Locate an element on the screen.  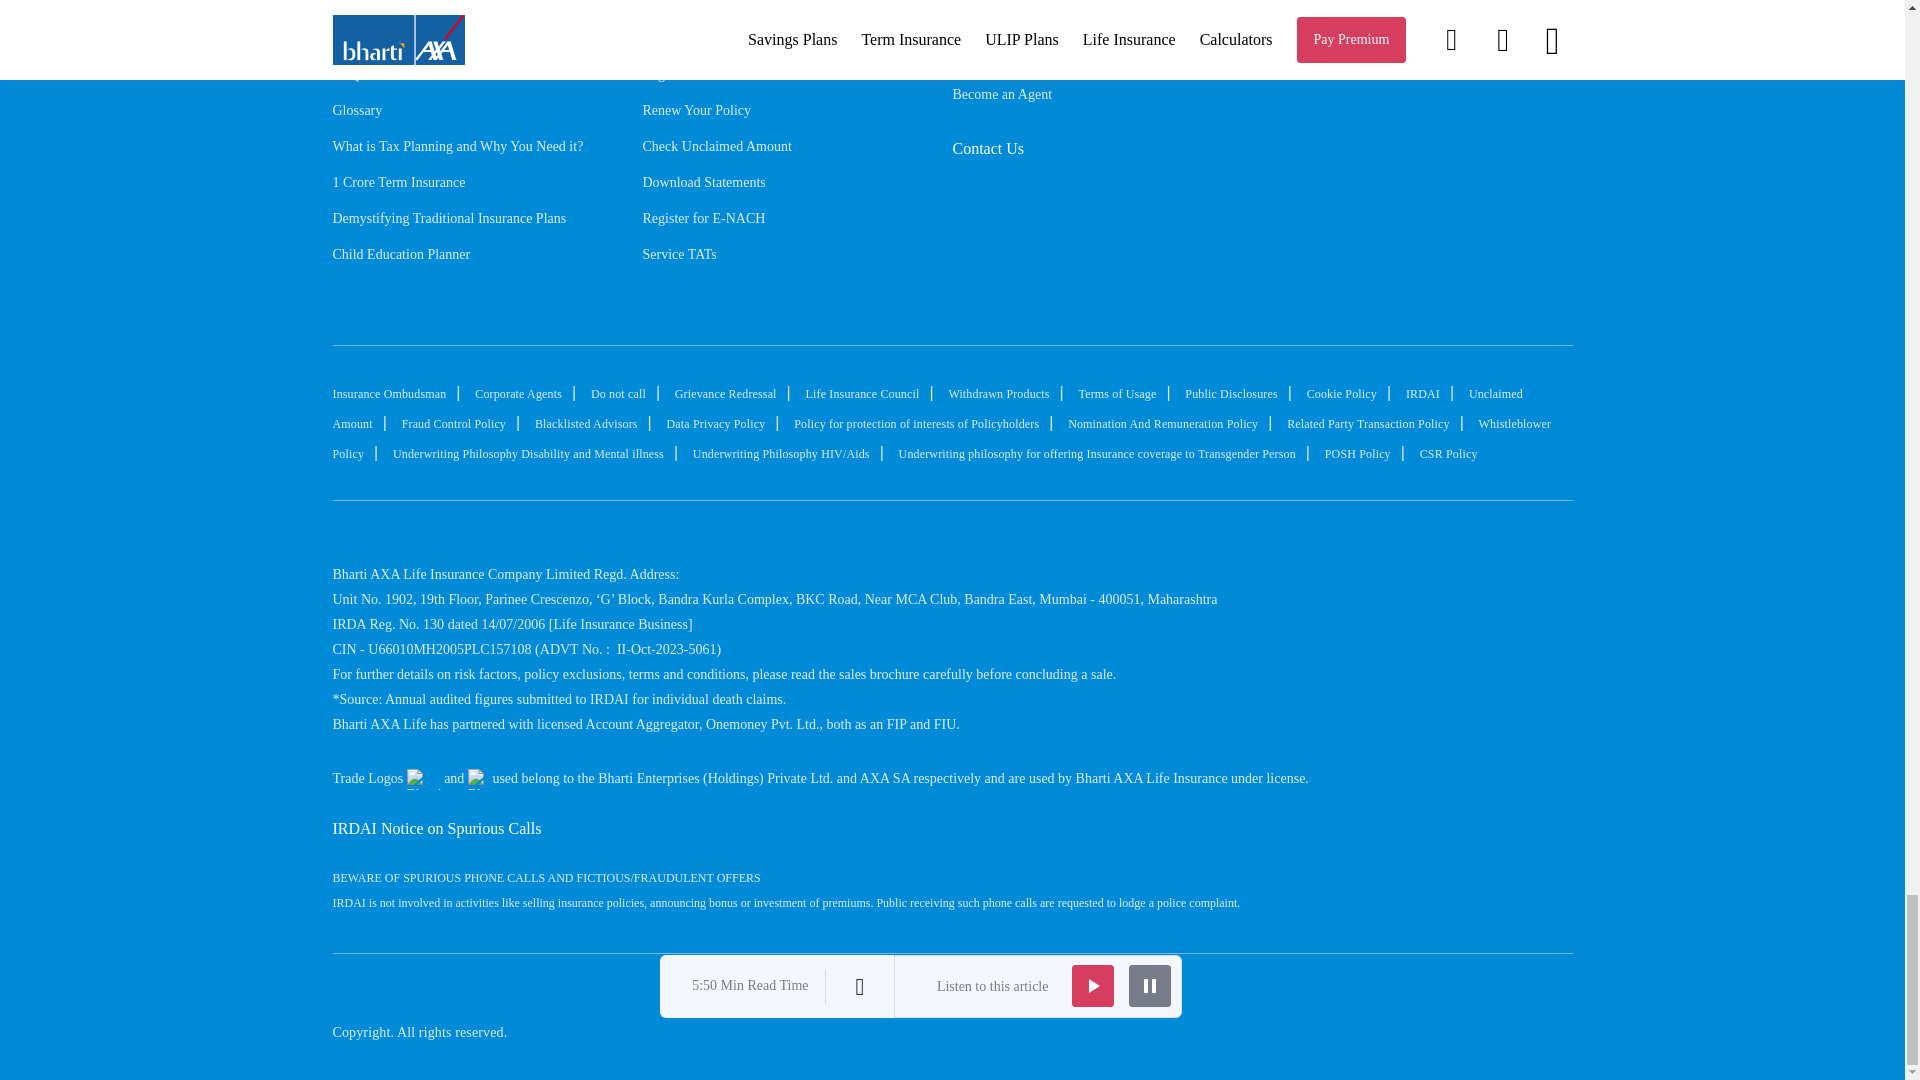
AXA Logo is located at coordinates (478, 778).